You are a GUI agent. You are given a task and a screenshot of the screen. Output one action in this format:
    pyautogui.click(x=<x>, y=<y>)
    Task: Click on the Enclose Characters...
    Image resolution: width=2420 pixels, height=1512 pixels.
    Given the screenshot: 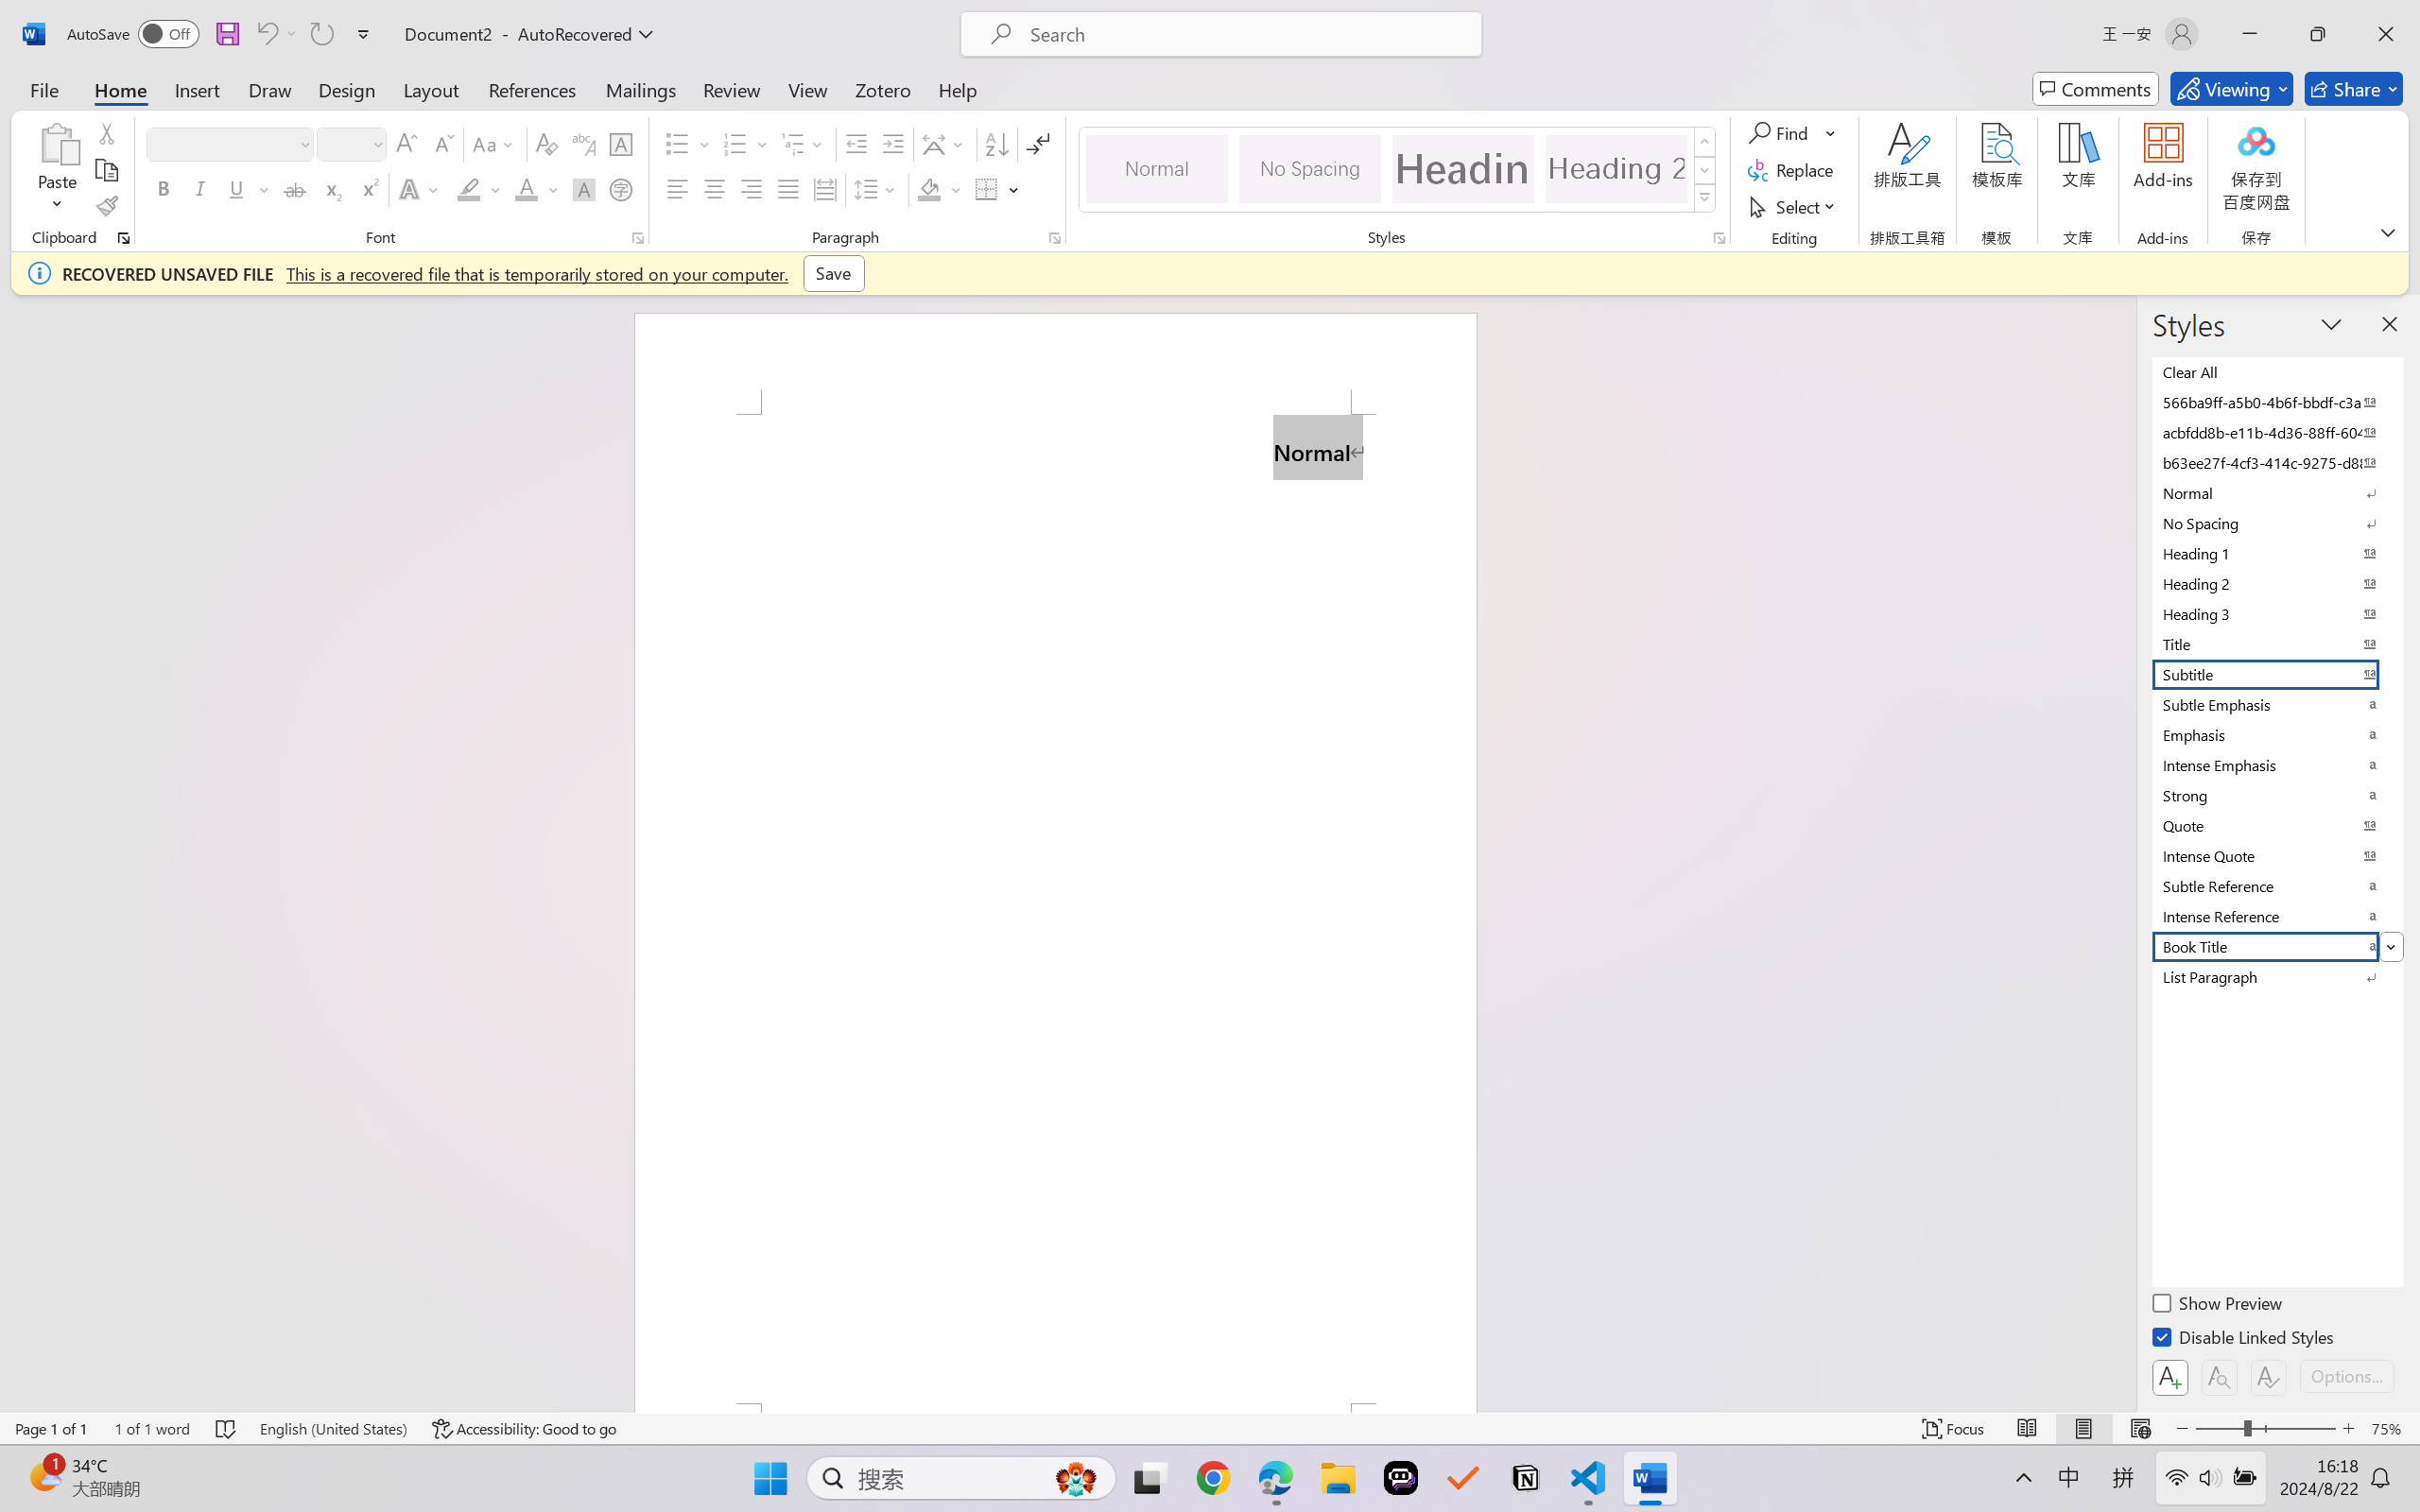 What is the action you would take?
    pyautogui.click(x=622, y=189)
    